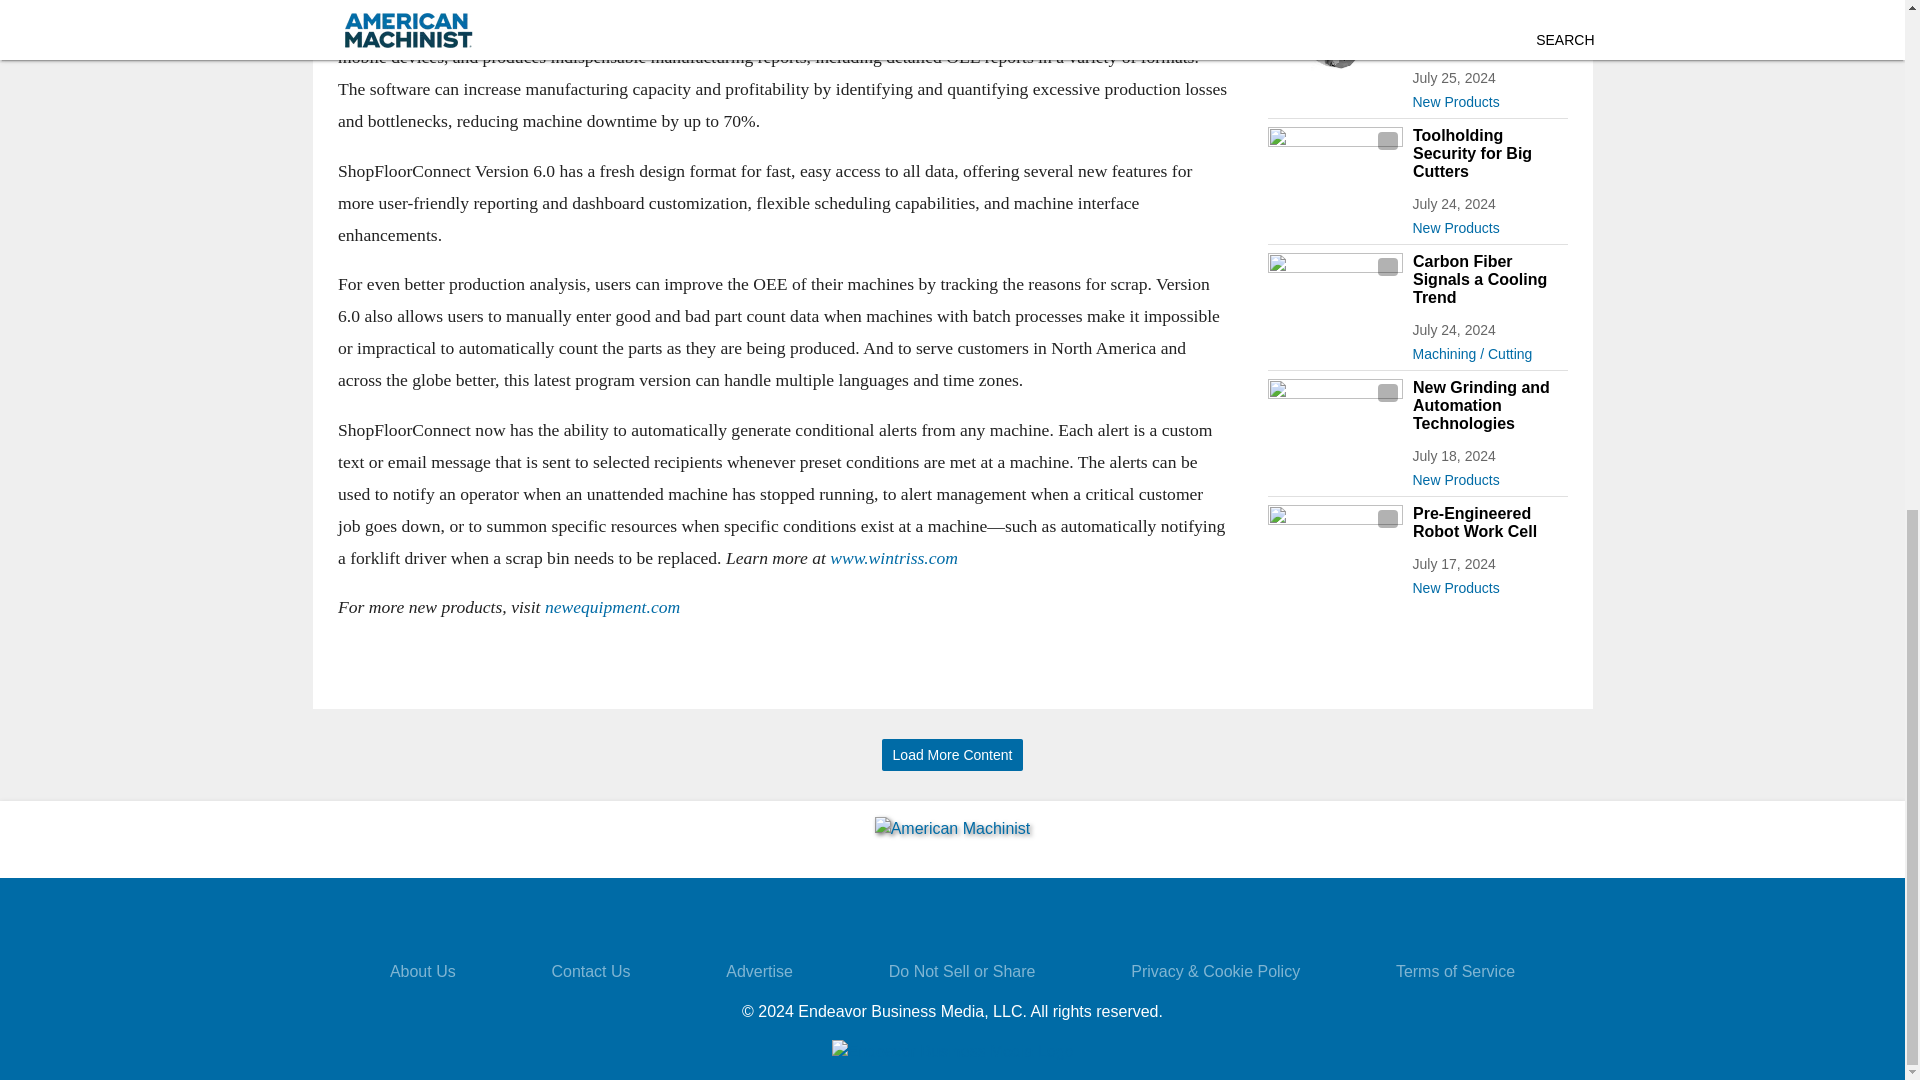 The width and height of the screenshot is (1920, 1080). I want to click on Carbon Fiber Signals a Cooling Trend, so click(1488, 279).